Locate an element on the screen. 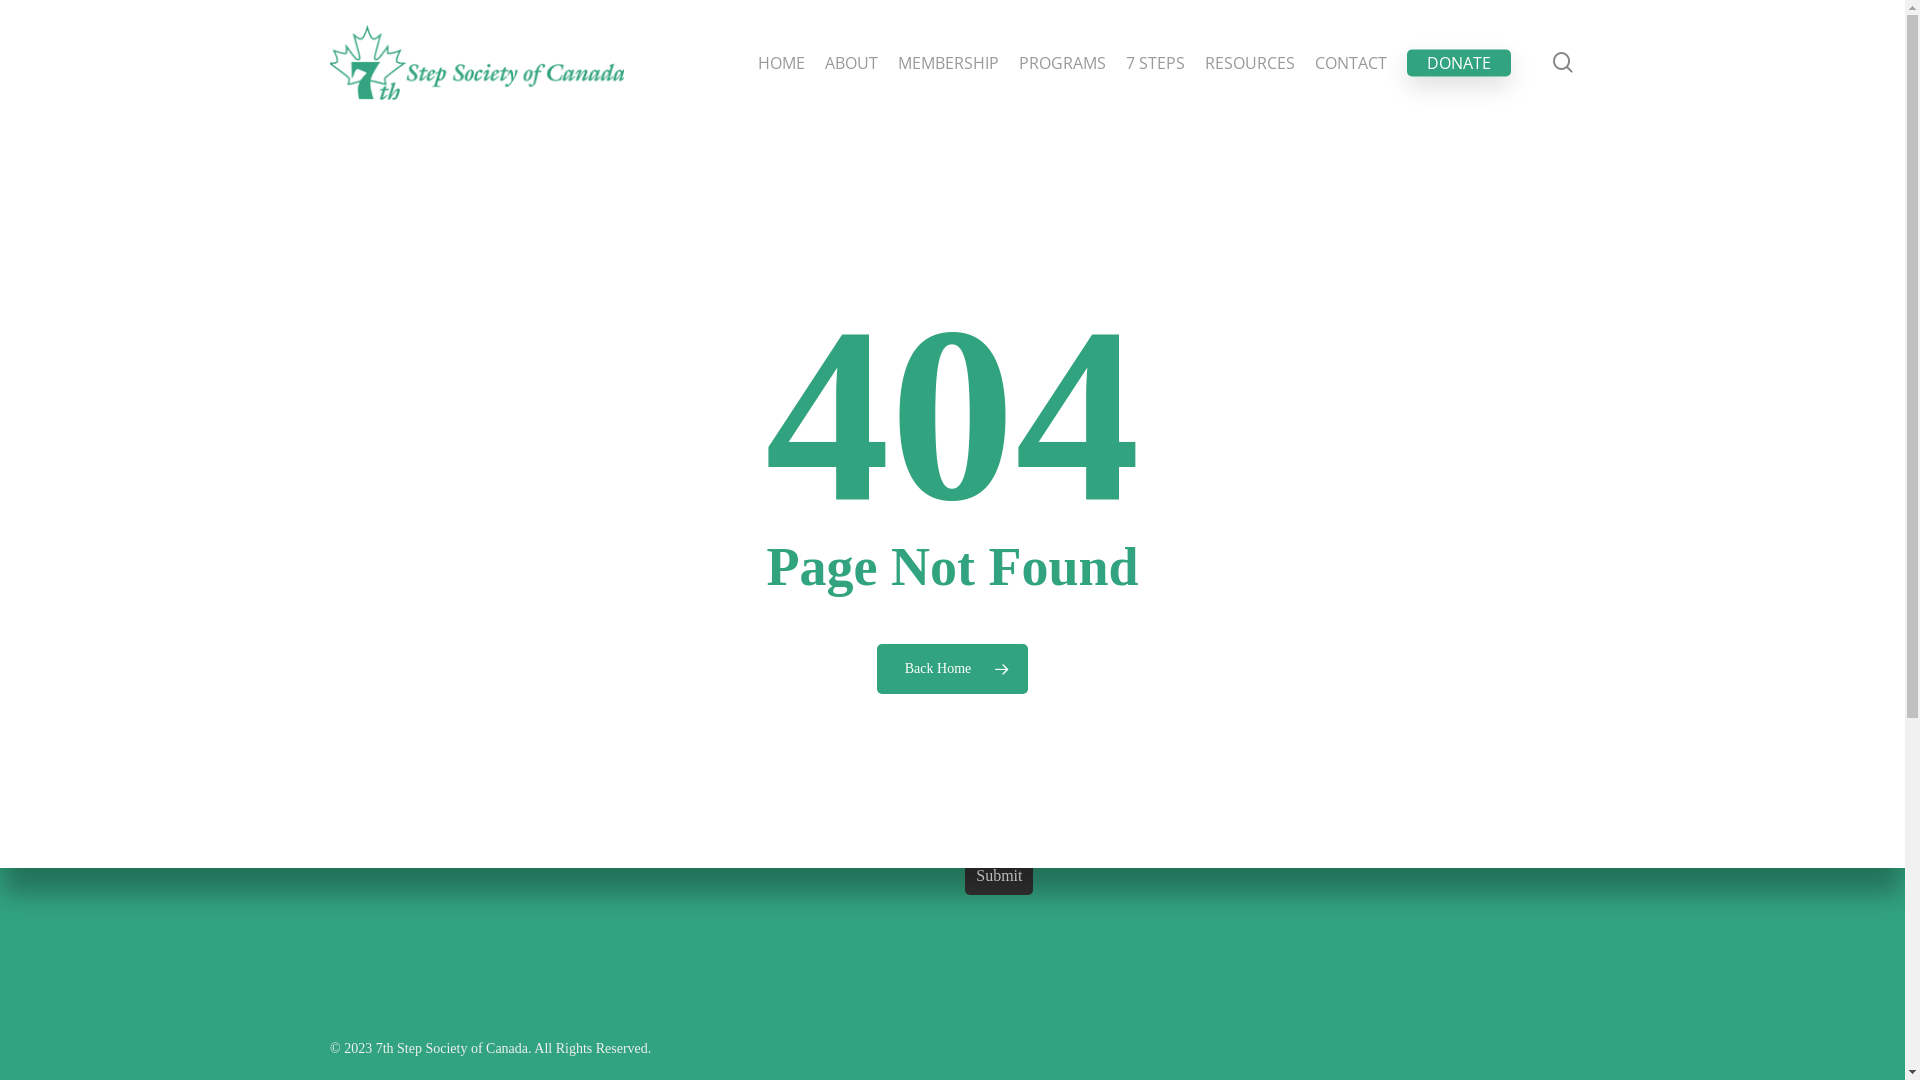 The height and width of the screenshot is (1080, 1920). Submit is located at coordinates (998, 876).